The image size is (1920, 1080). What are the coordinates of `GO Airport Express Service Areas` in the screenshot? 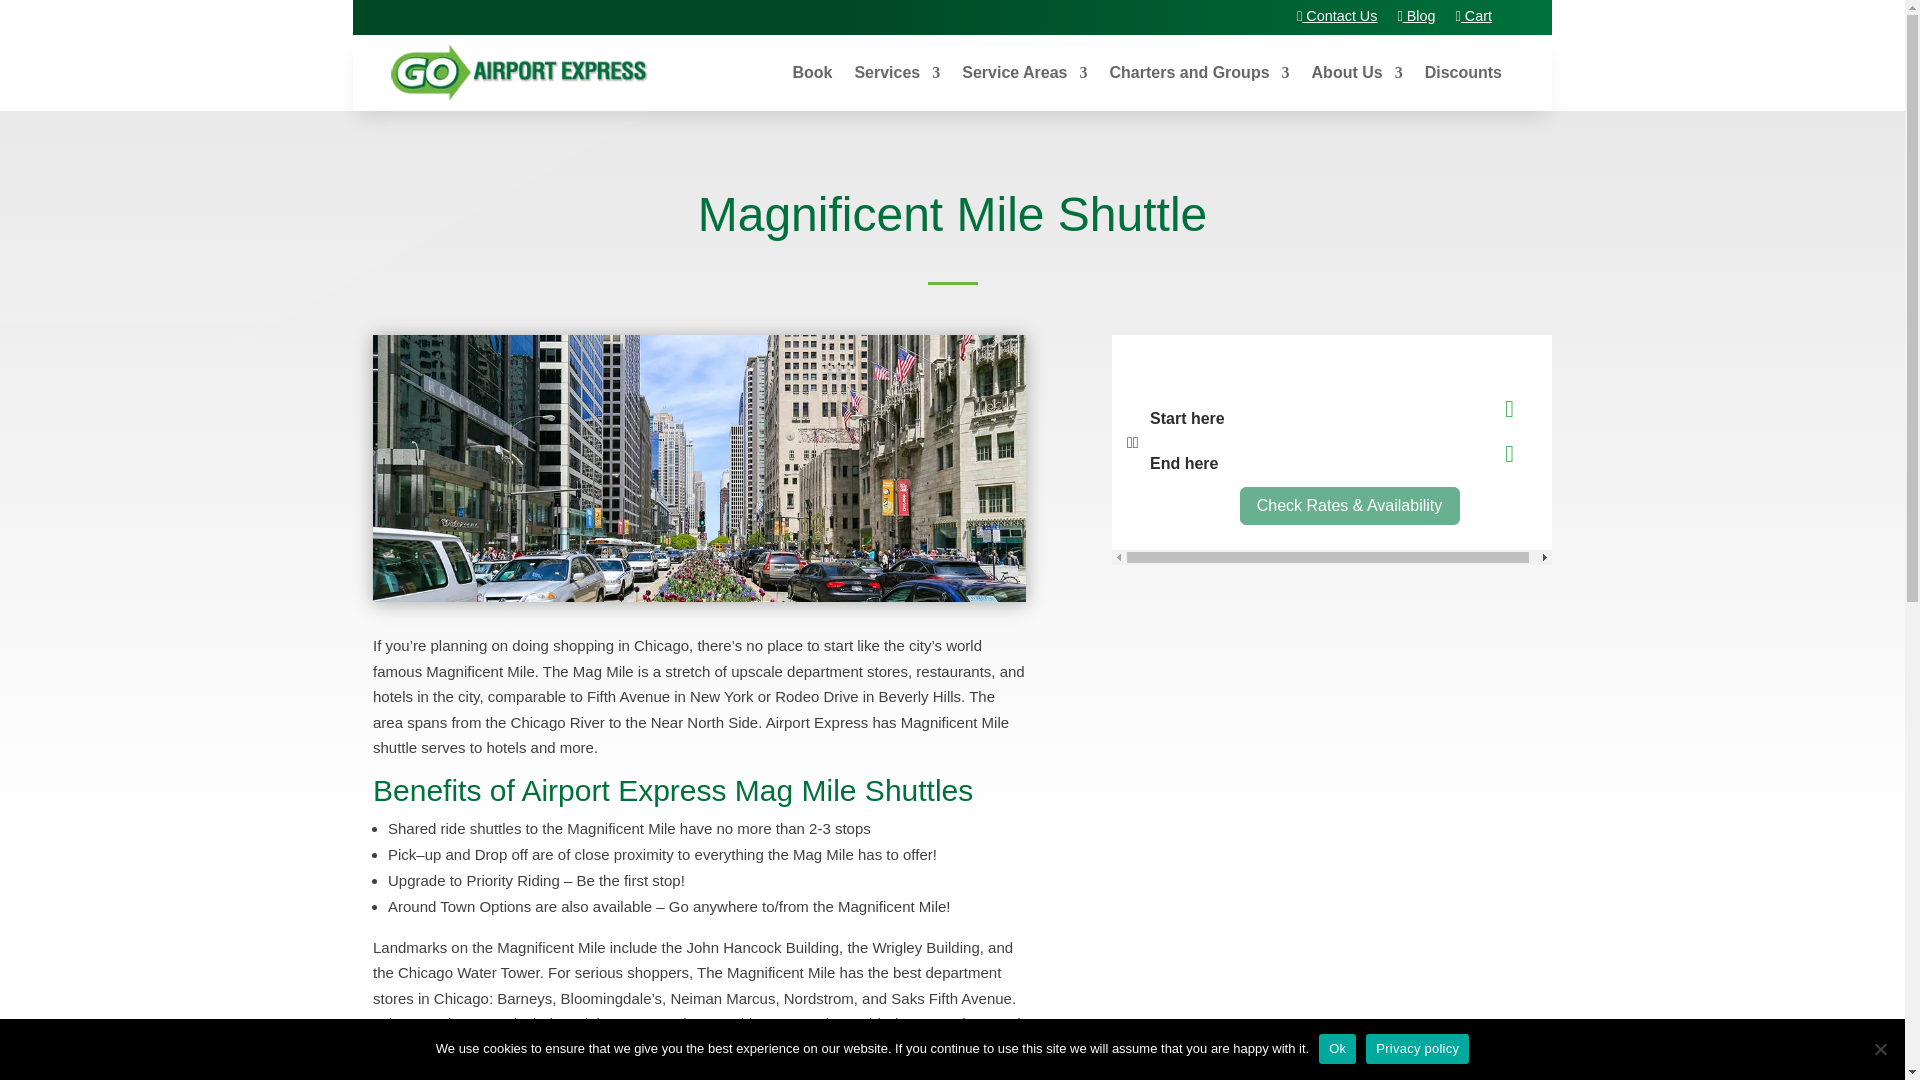 It's located at (1024, 72).